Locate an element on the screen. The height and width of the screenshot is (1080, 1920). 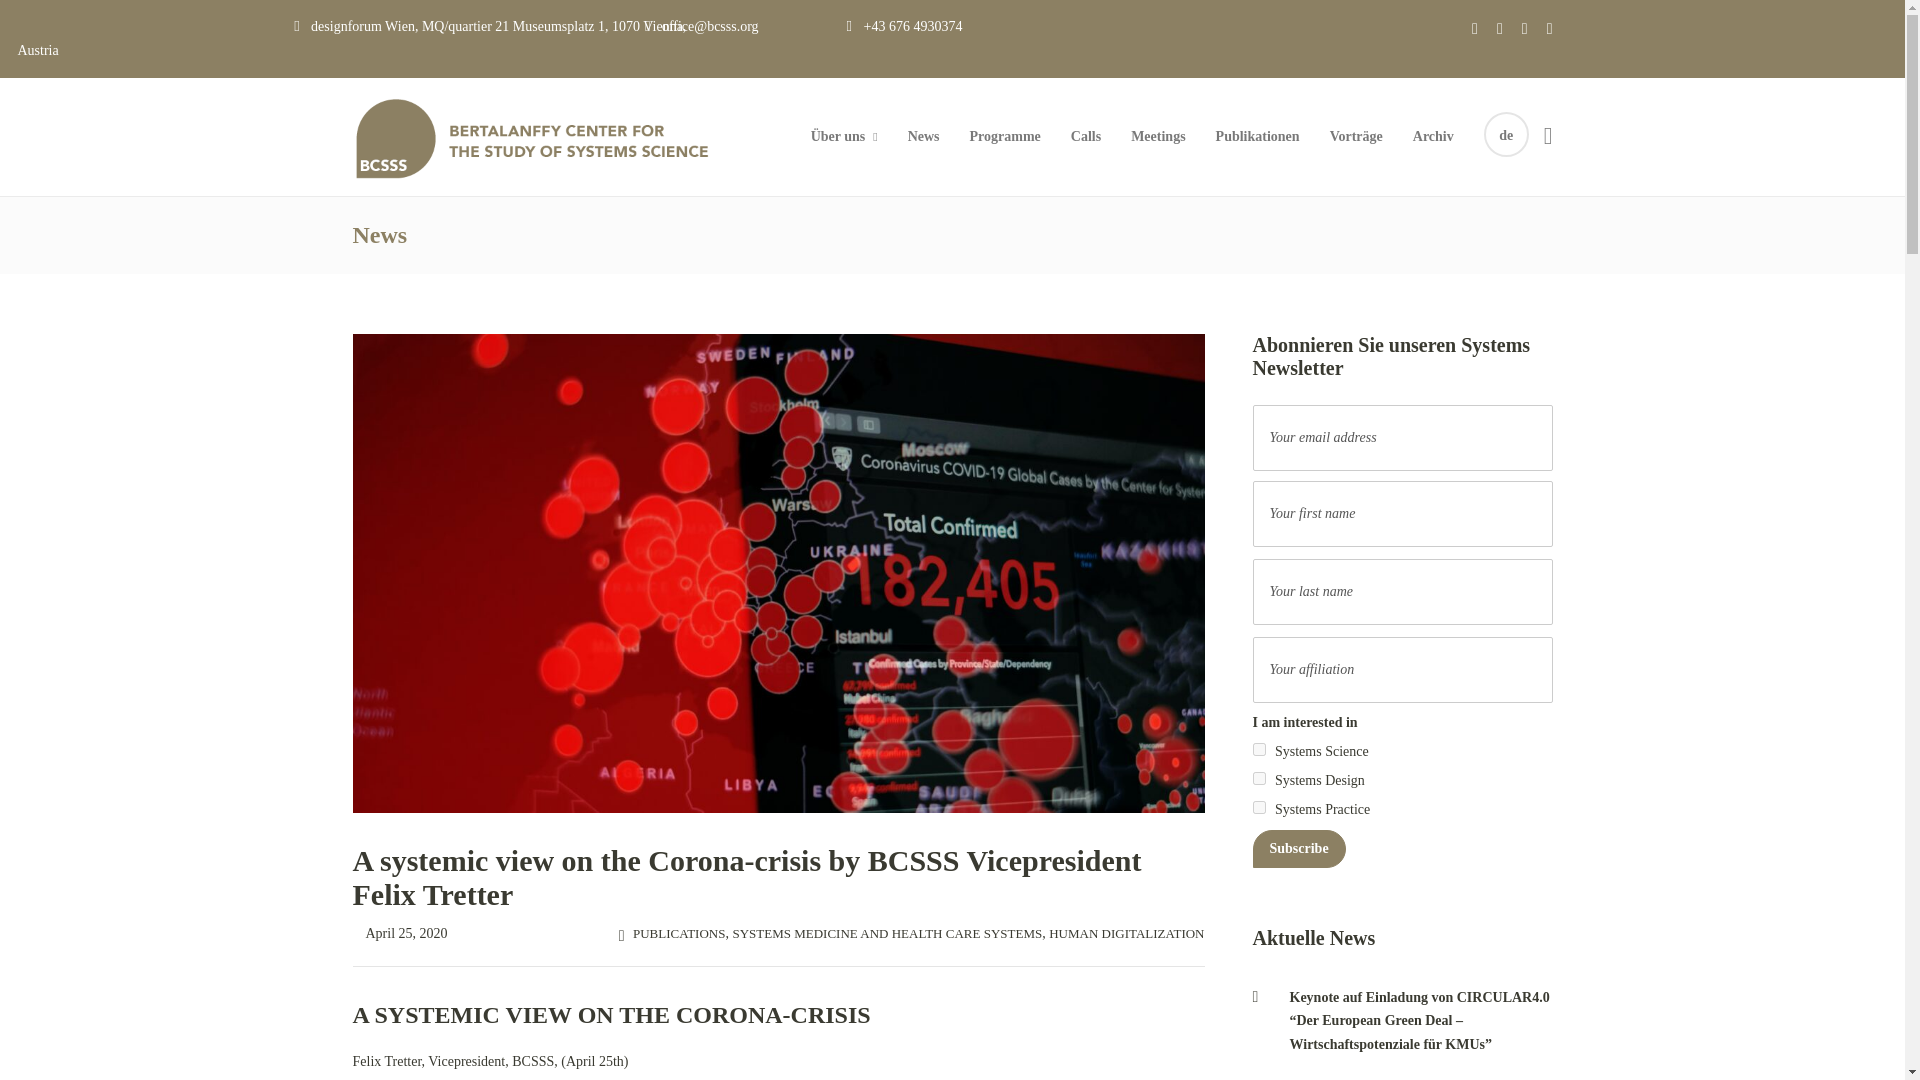
ac59af08a0 is located at coordinates (1258, 778).